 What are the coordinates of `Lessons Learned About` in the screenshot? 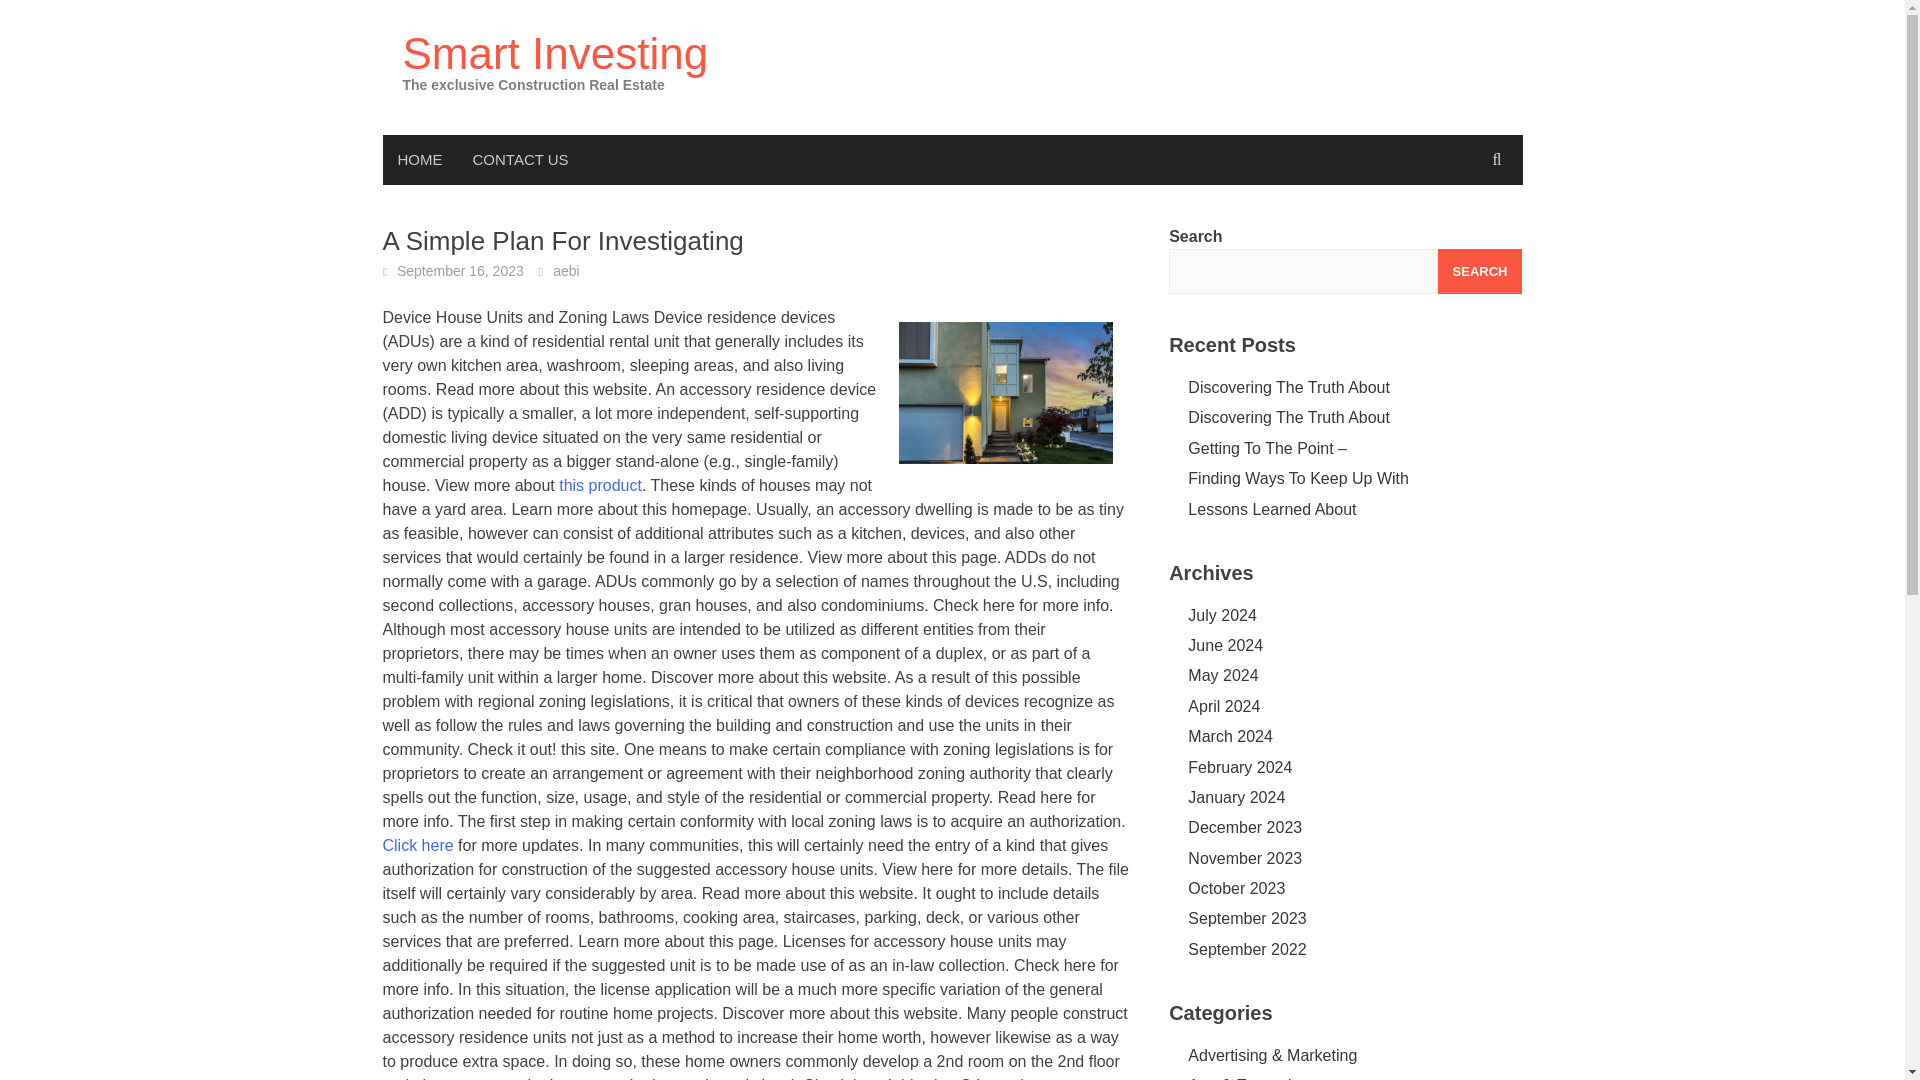 It's located at (1272, 510).